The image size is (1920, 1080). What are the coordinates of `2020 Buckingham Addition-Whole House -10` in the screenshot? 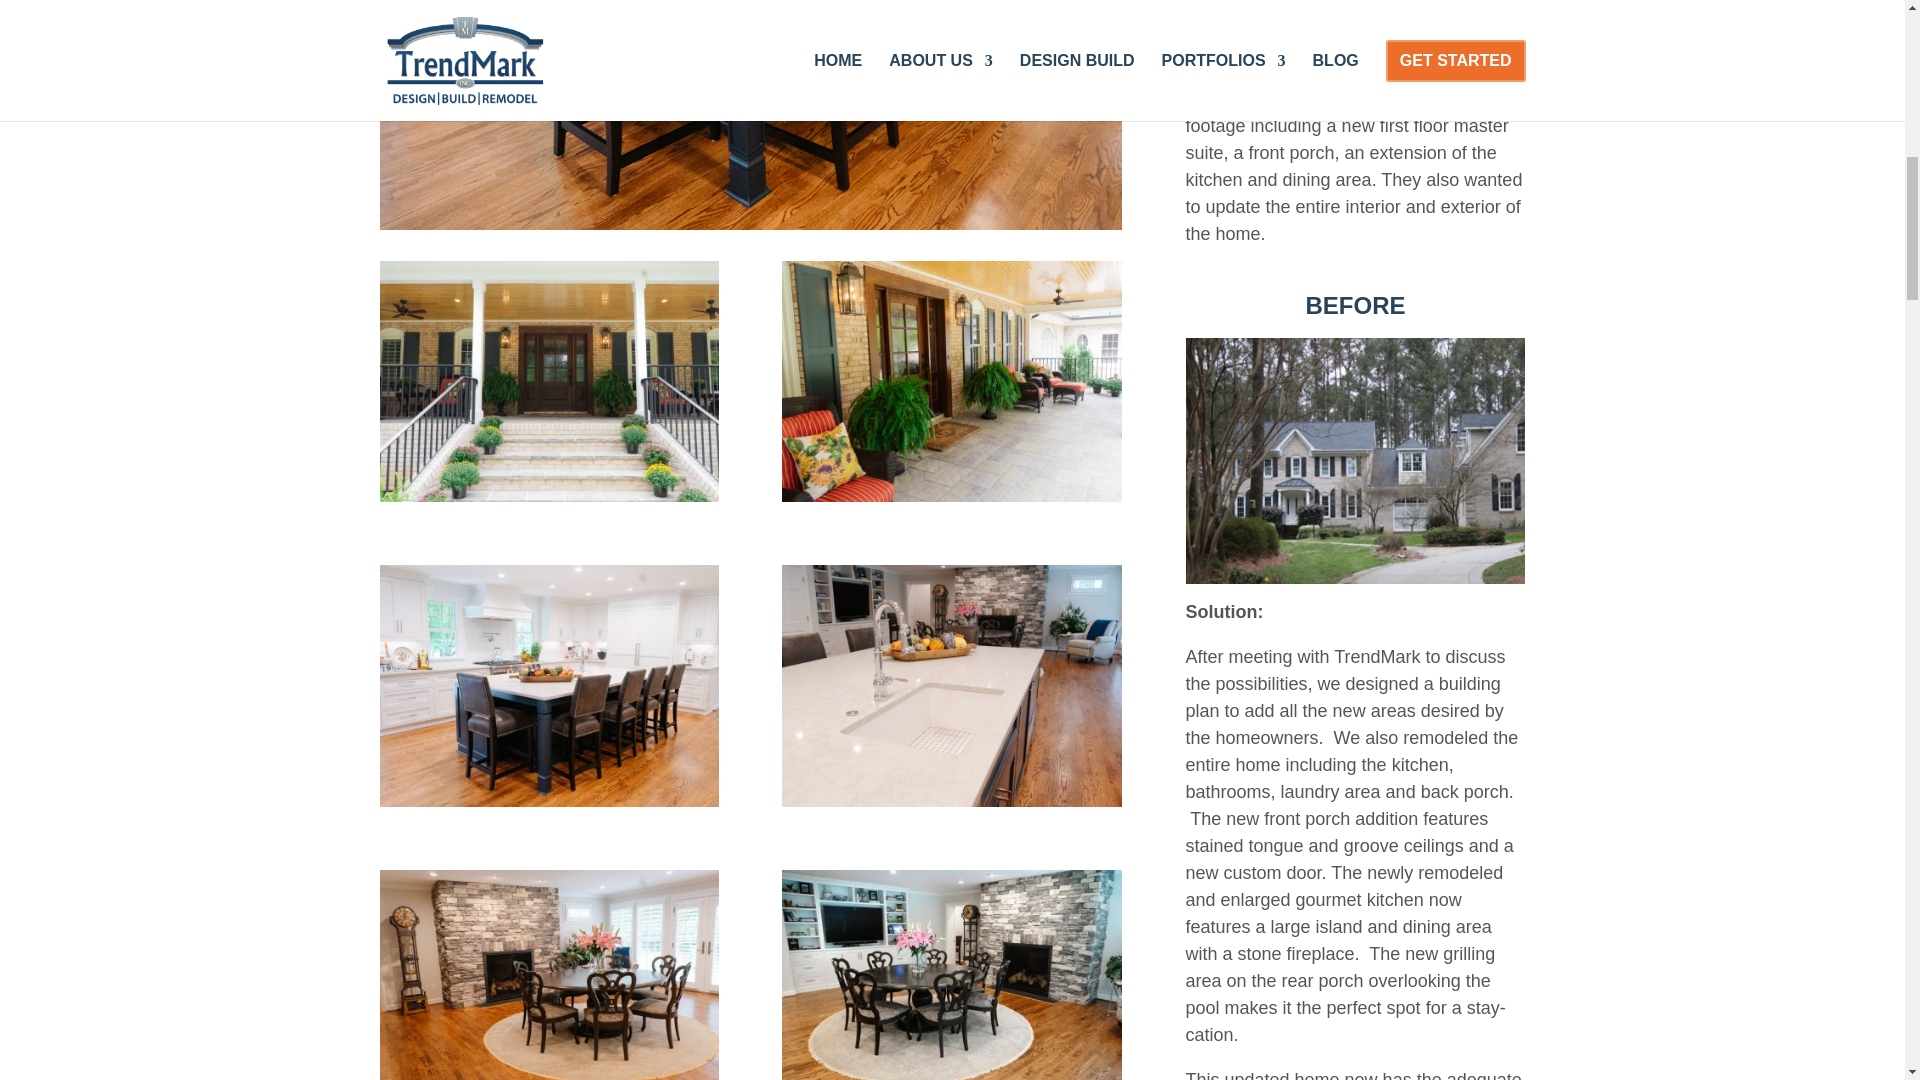 It's located at (752, 114).